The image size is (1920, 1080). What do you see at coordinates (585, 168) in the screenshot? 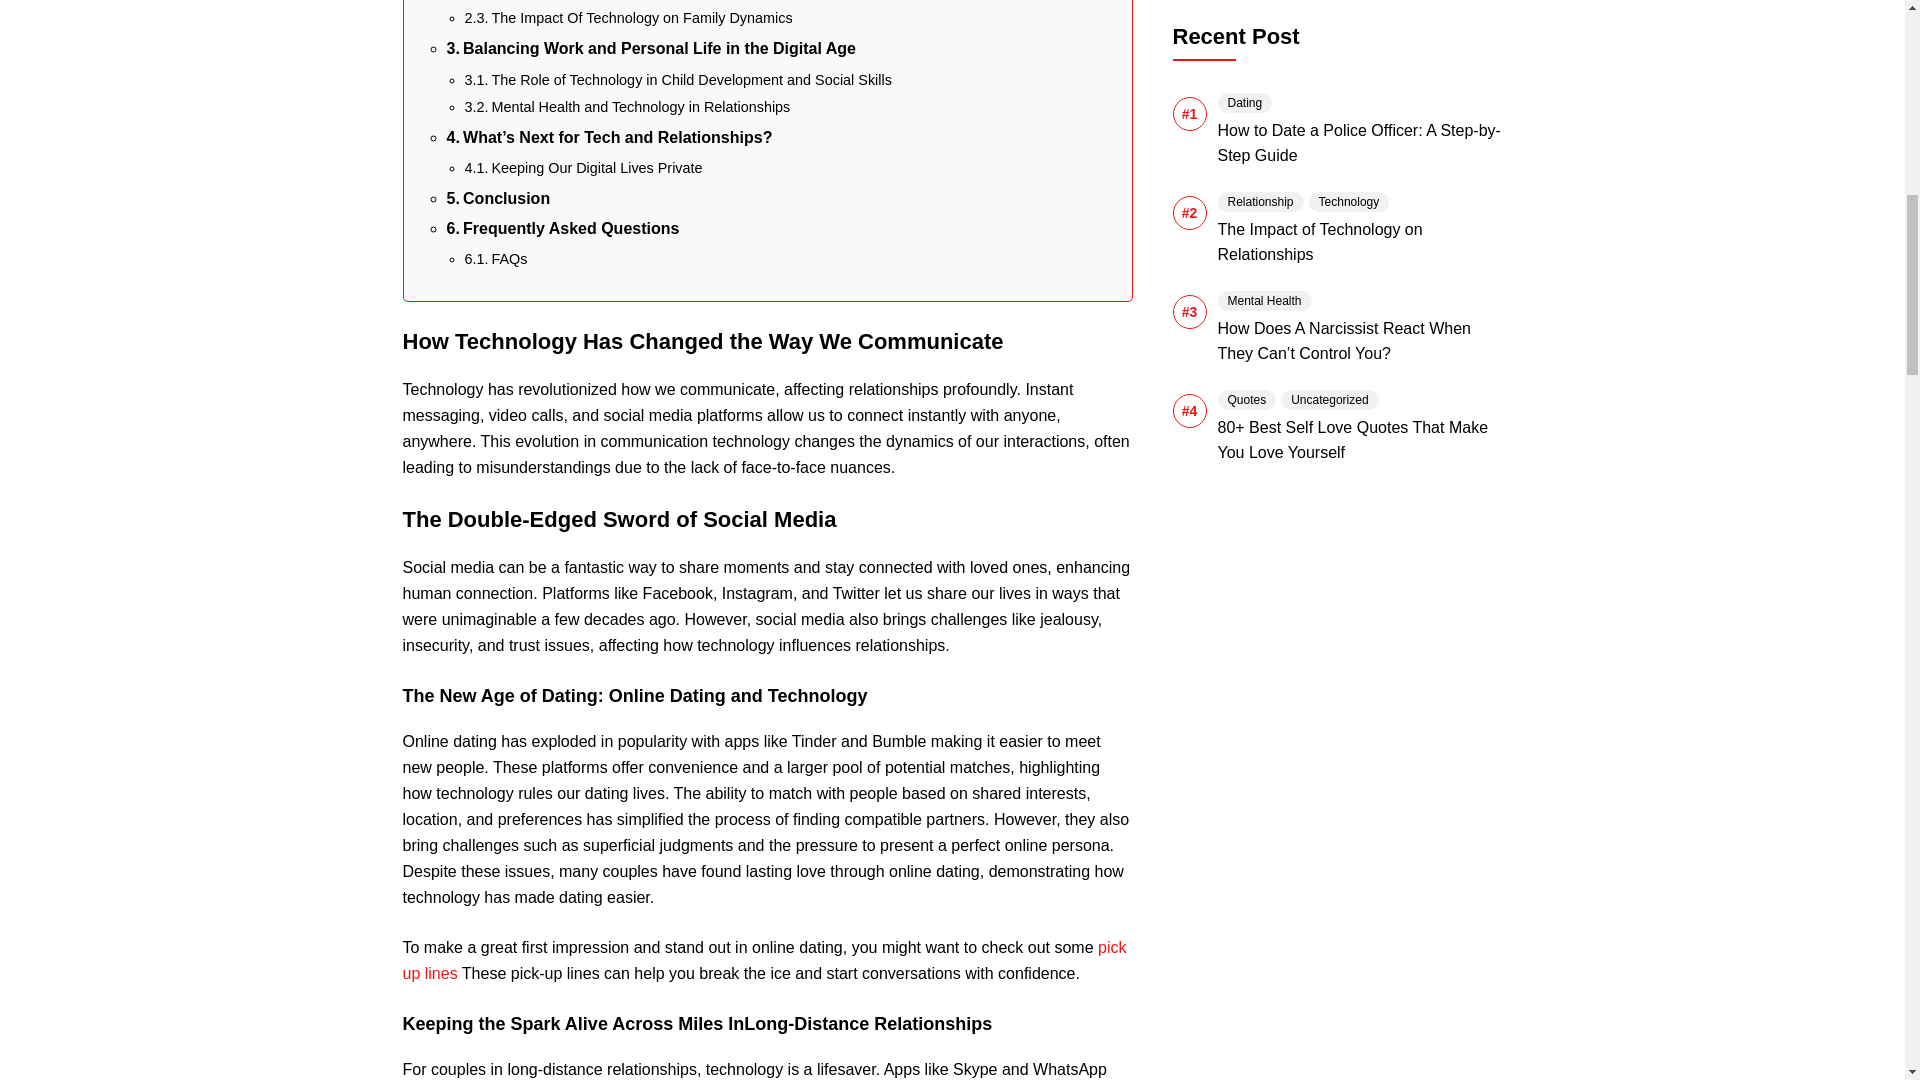
I see `Keeping Our Digital Lives Private ` at bounding box center [585, 168].